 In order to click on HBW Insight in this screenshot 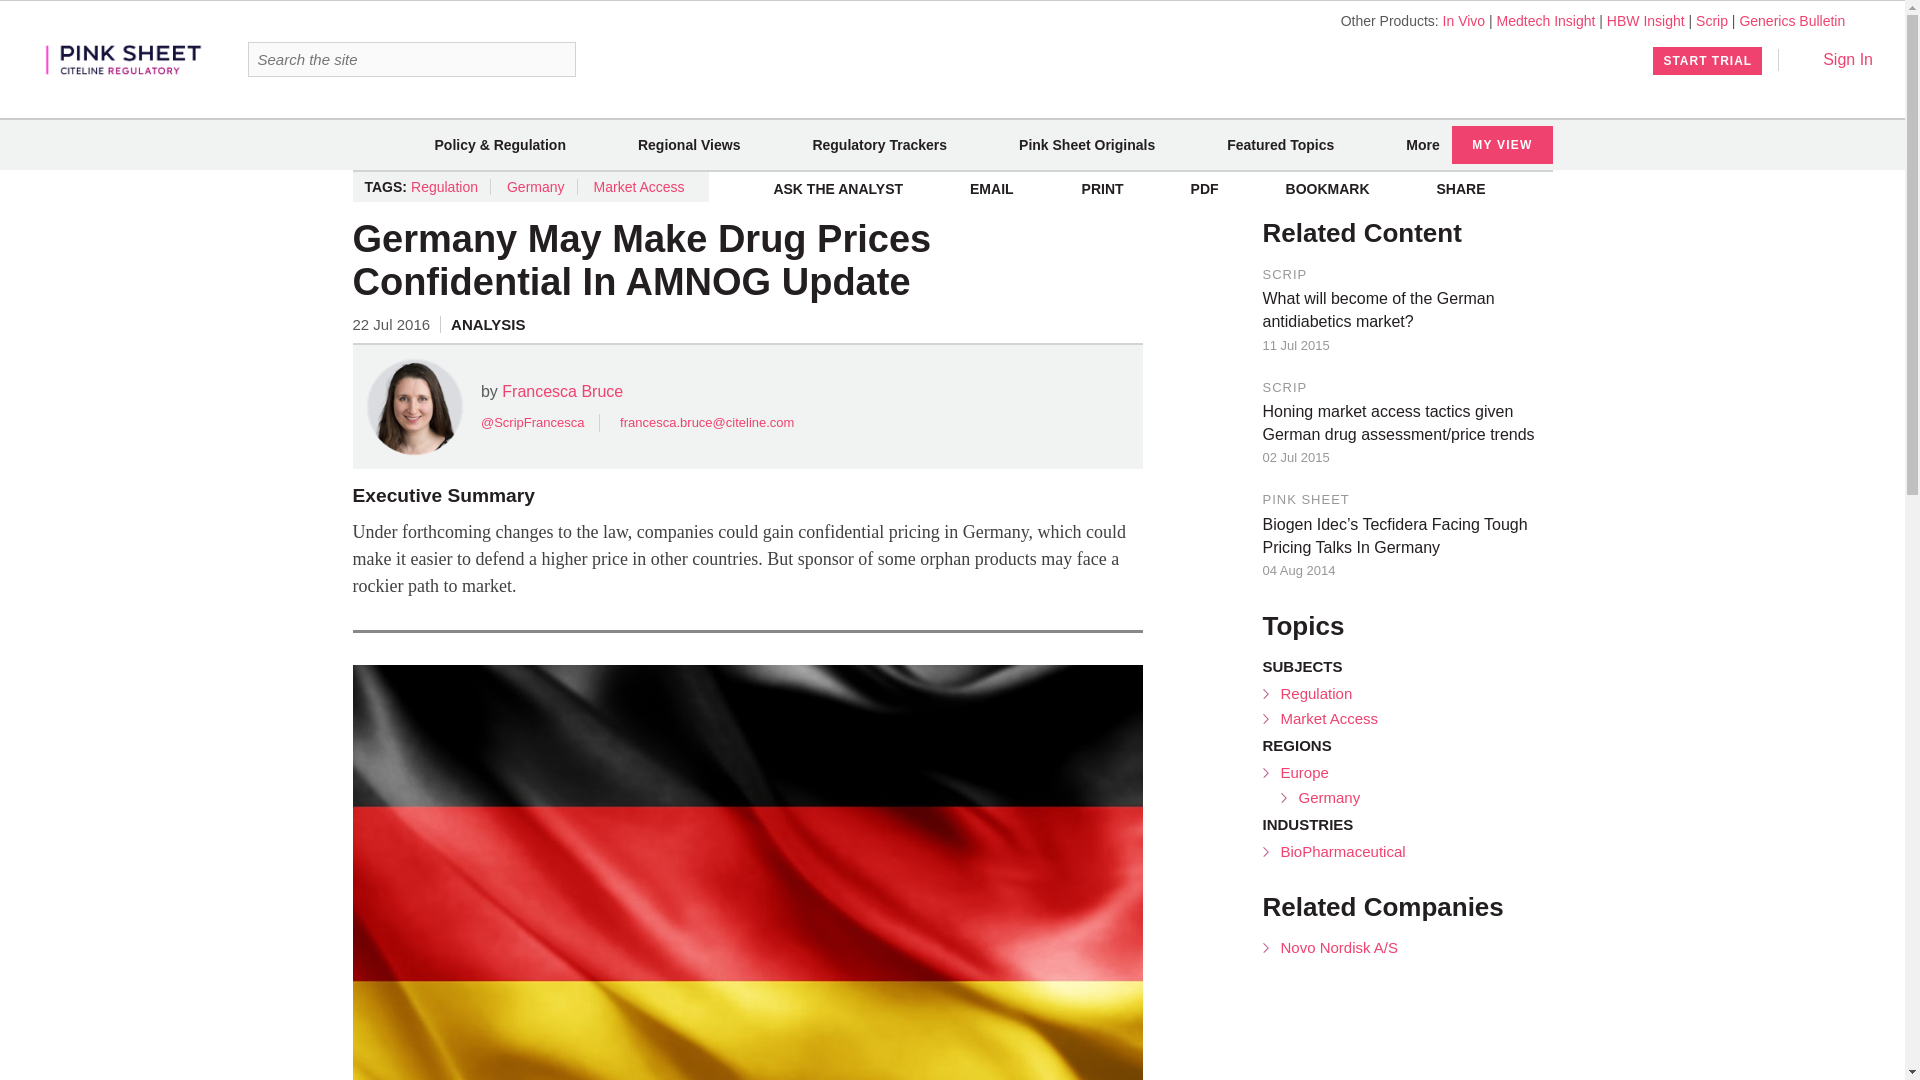, I will do `click(1646, 20)`.